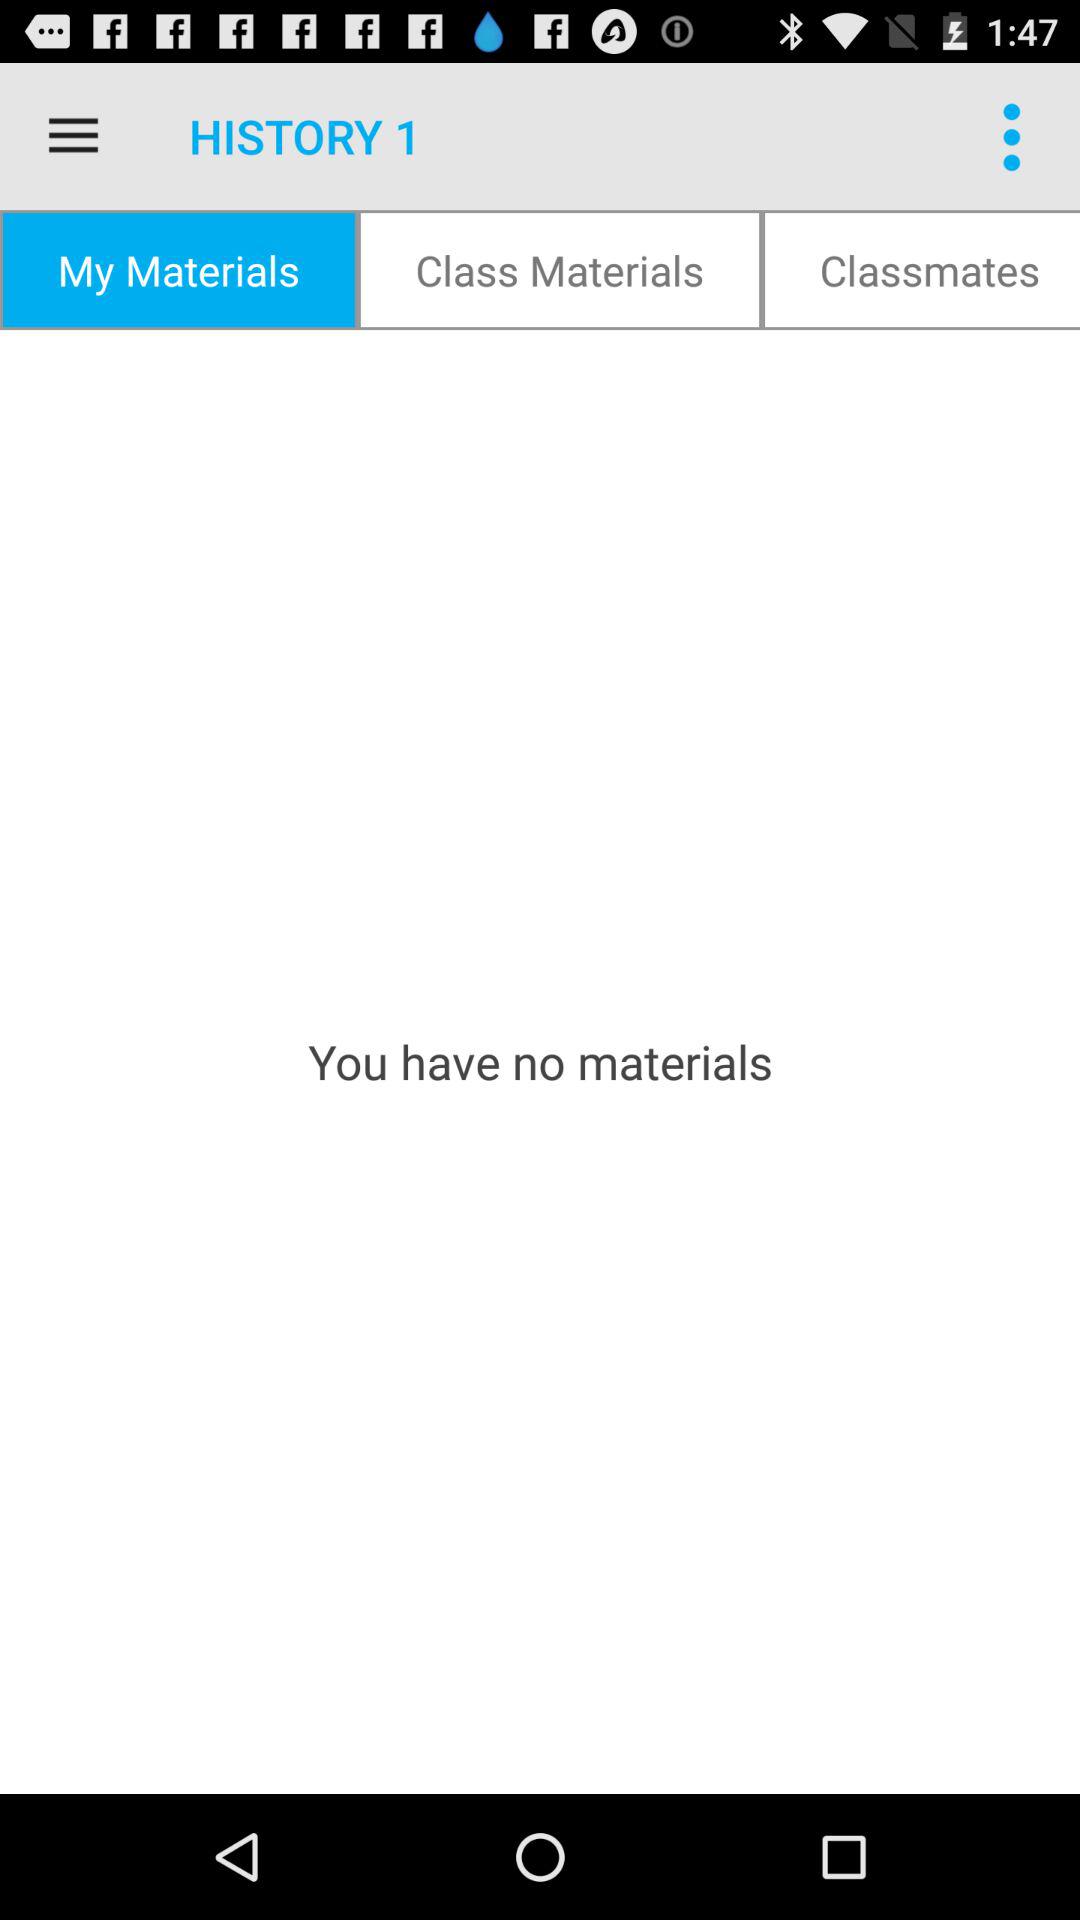  Describe the element at coordinates (73, 136) in the screenshot. I see `tap icon to the left of history 1` at that location.